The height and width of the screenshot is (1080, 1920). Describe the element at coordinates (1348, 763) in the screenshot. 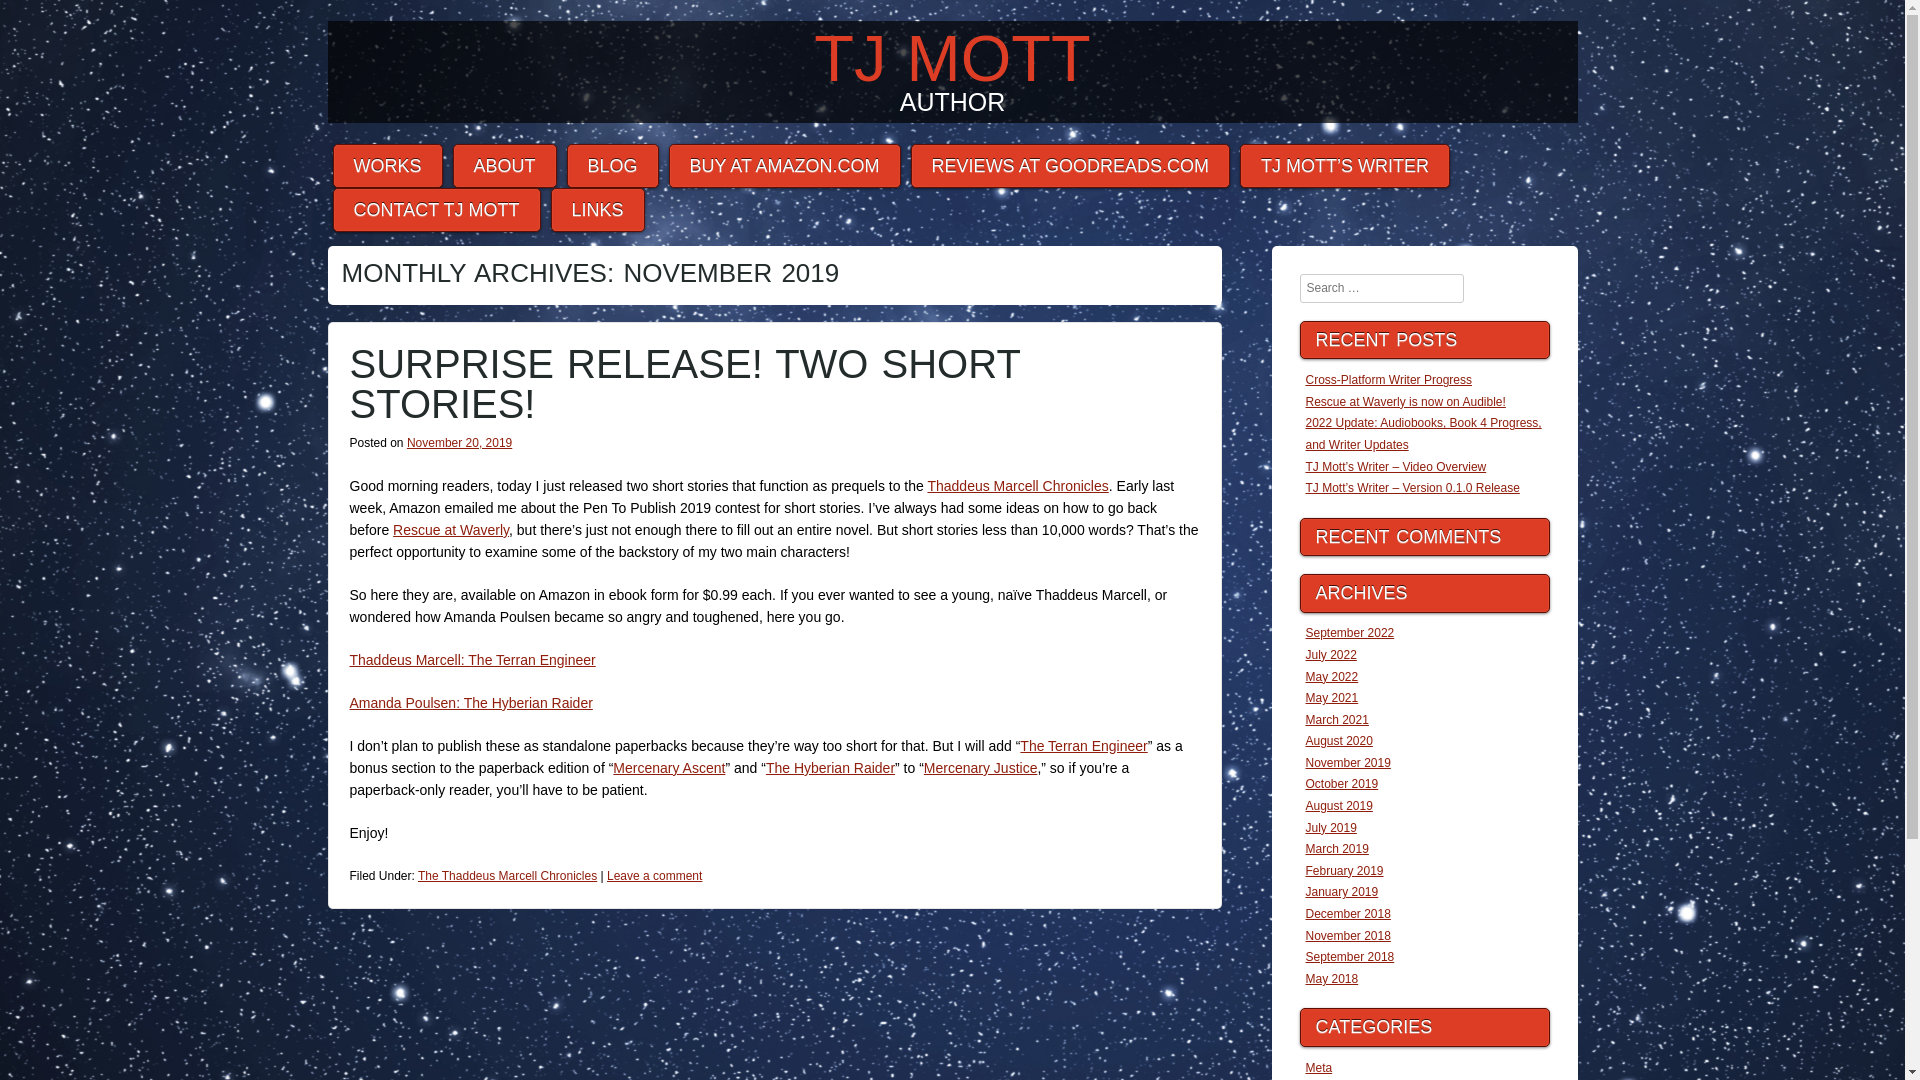

I see `November 2019` at that location.